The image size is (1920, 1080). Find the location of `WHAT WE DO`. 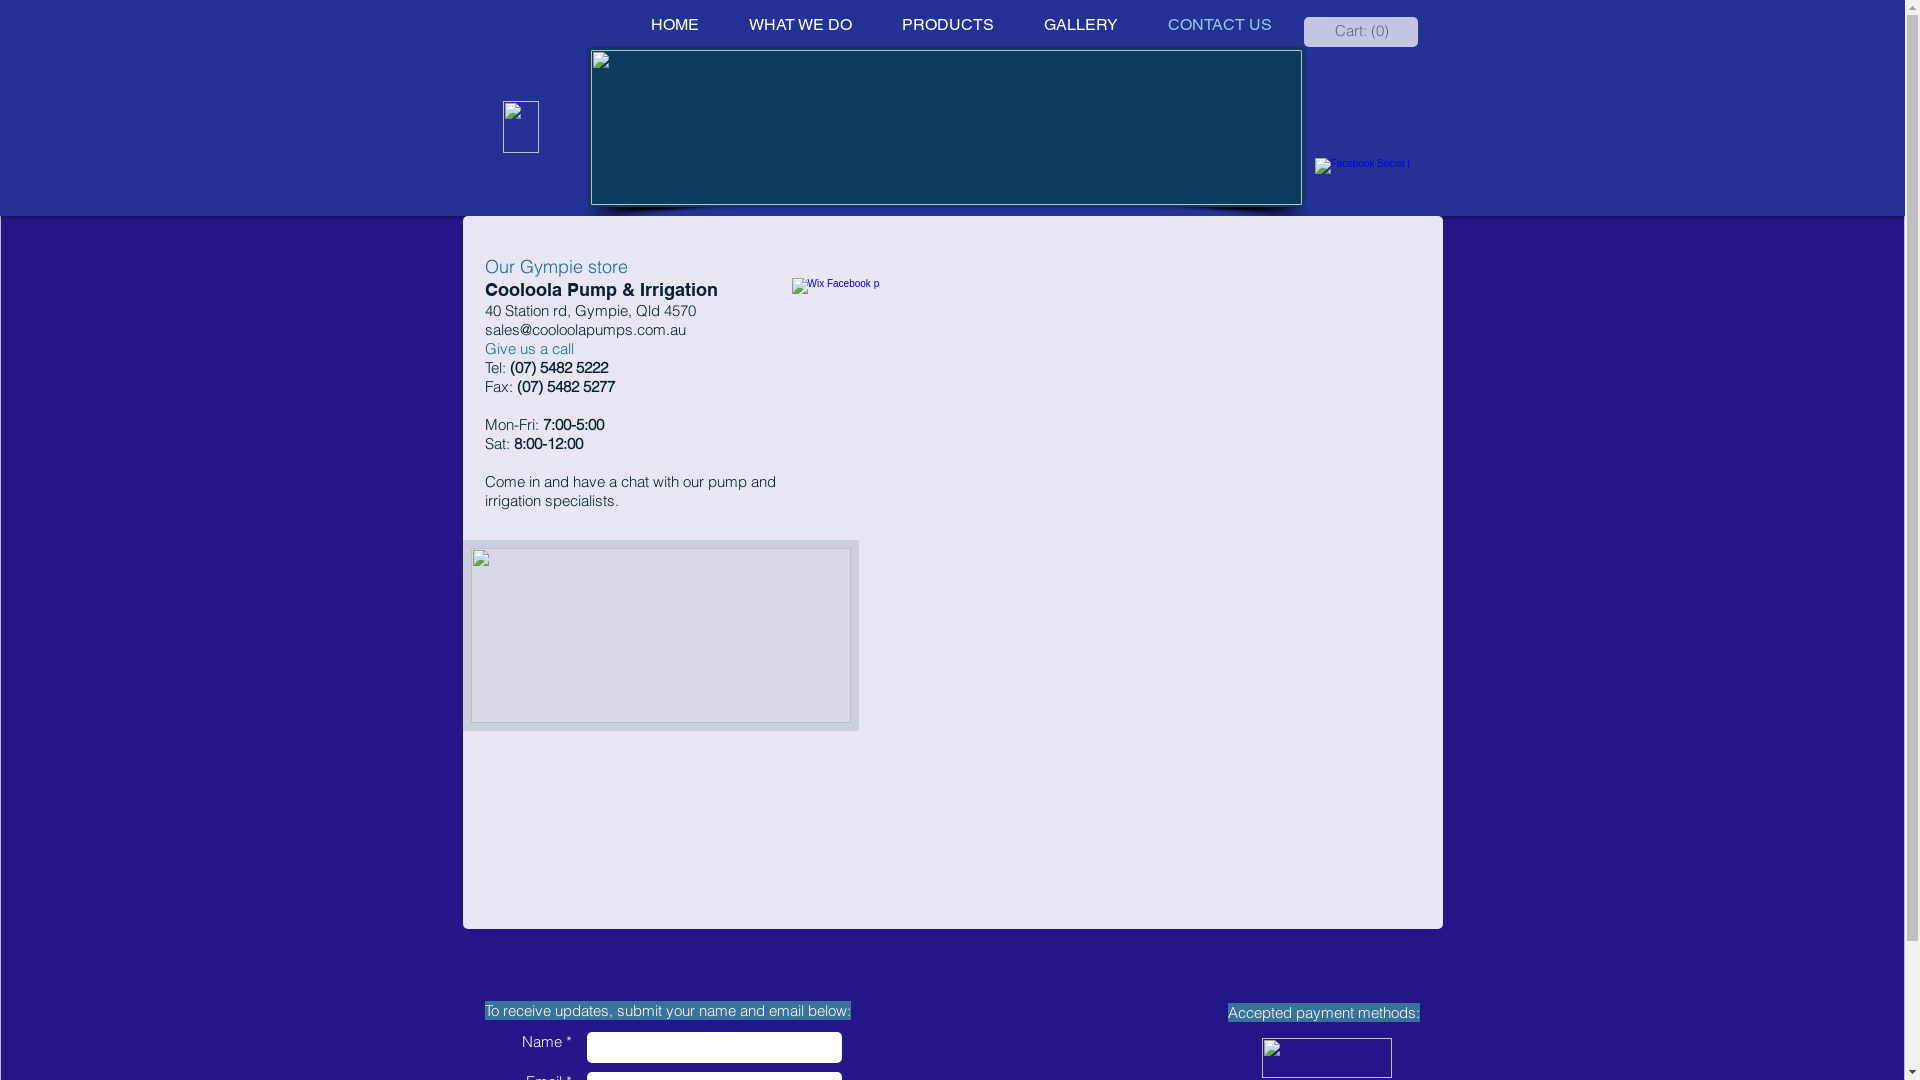

WHAT WE DO is located at coordinates (800, 25).